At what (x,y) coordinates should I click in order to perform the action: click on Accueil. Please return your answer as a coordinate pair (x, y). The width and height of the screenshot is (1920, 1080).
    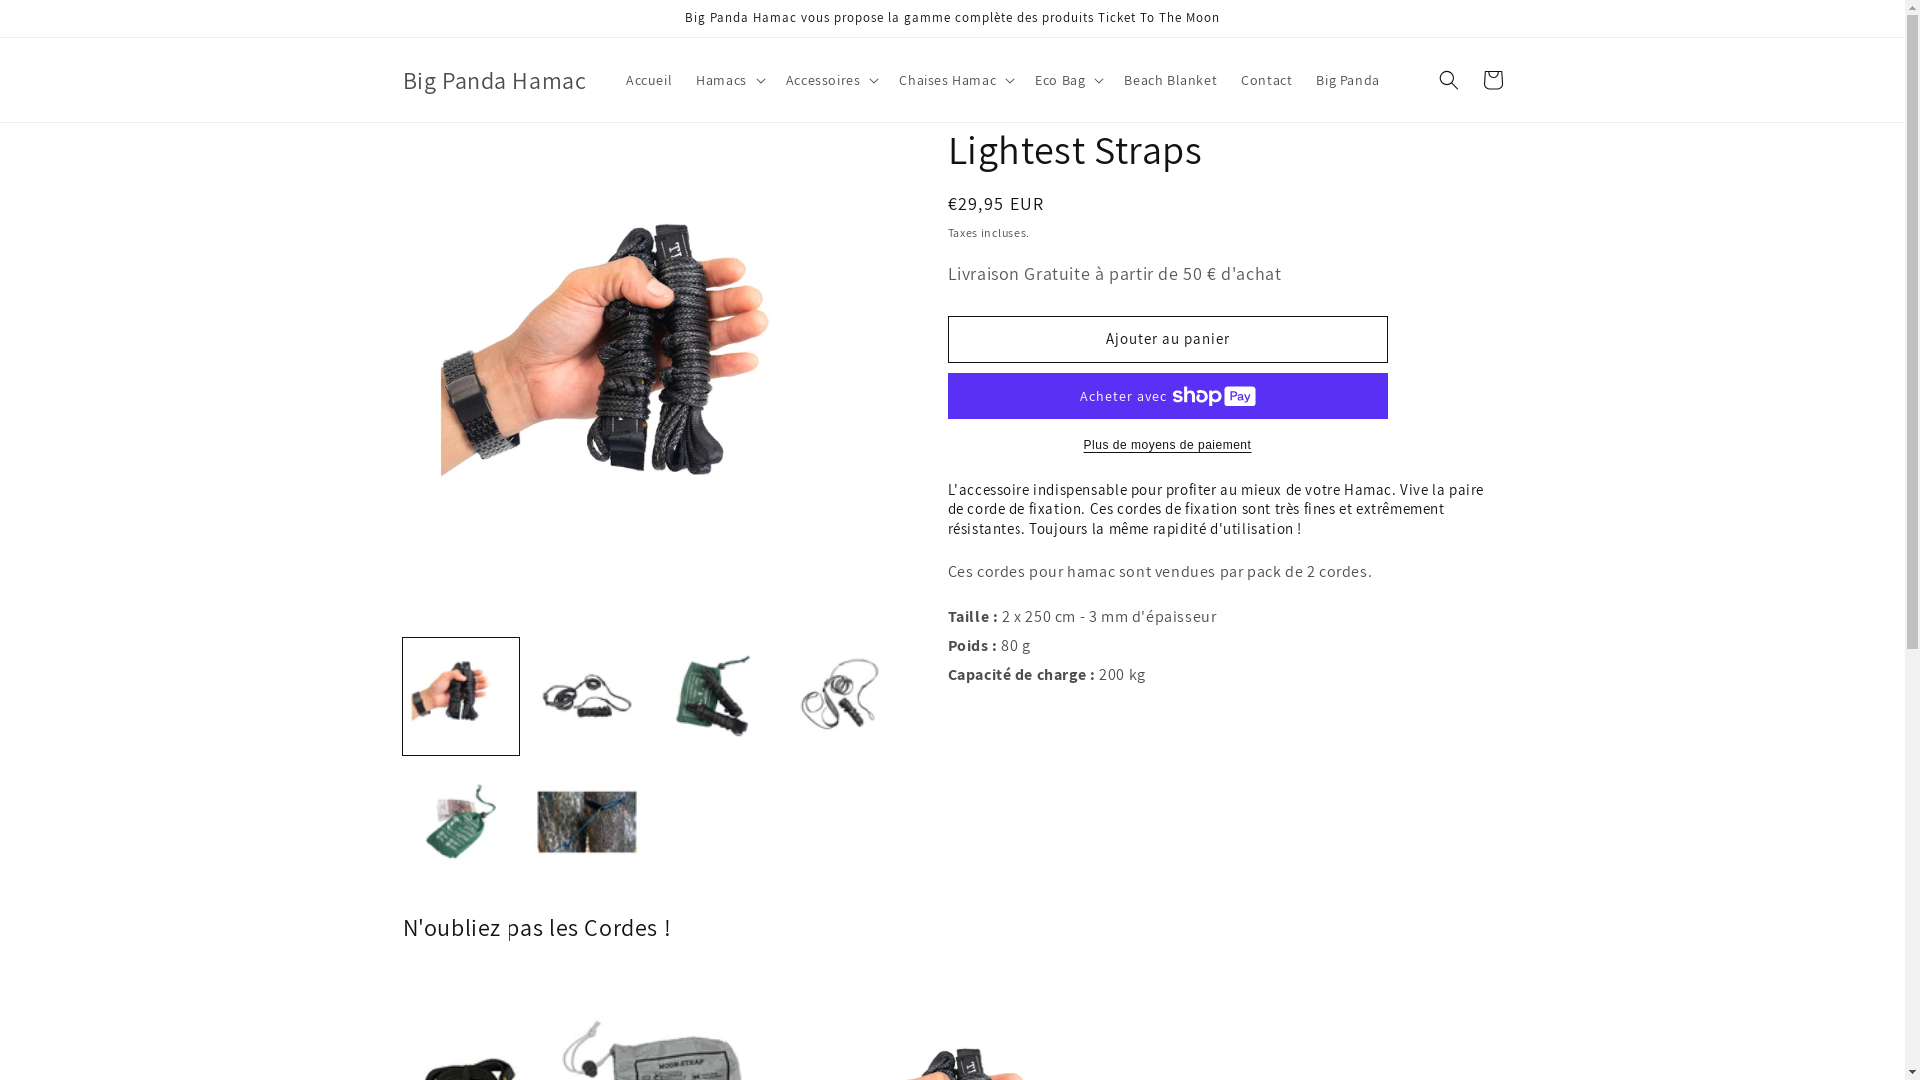
    Looking at the image, I should click on (649, 80).